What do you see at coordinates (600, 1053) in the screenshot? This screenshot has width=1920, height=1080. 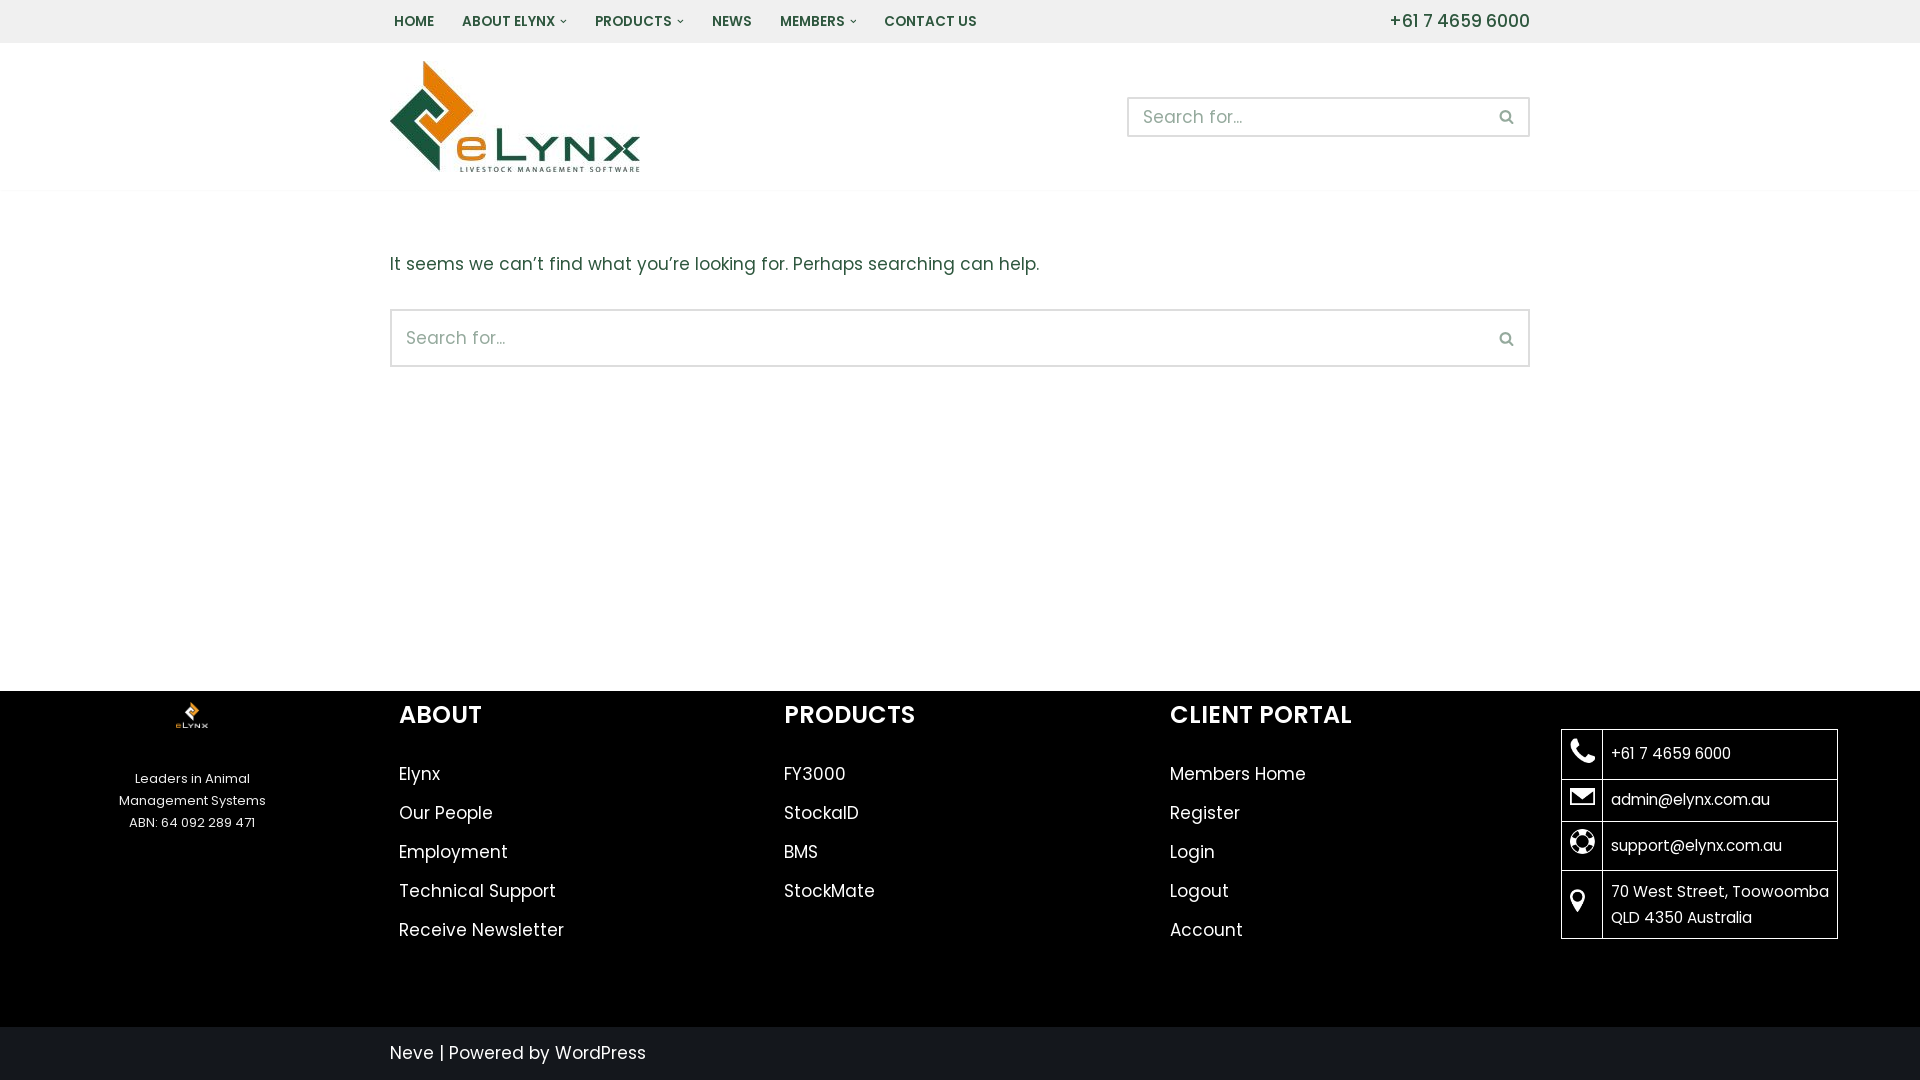 I see `WordPress` at bounding box center [600, 1053].